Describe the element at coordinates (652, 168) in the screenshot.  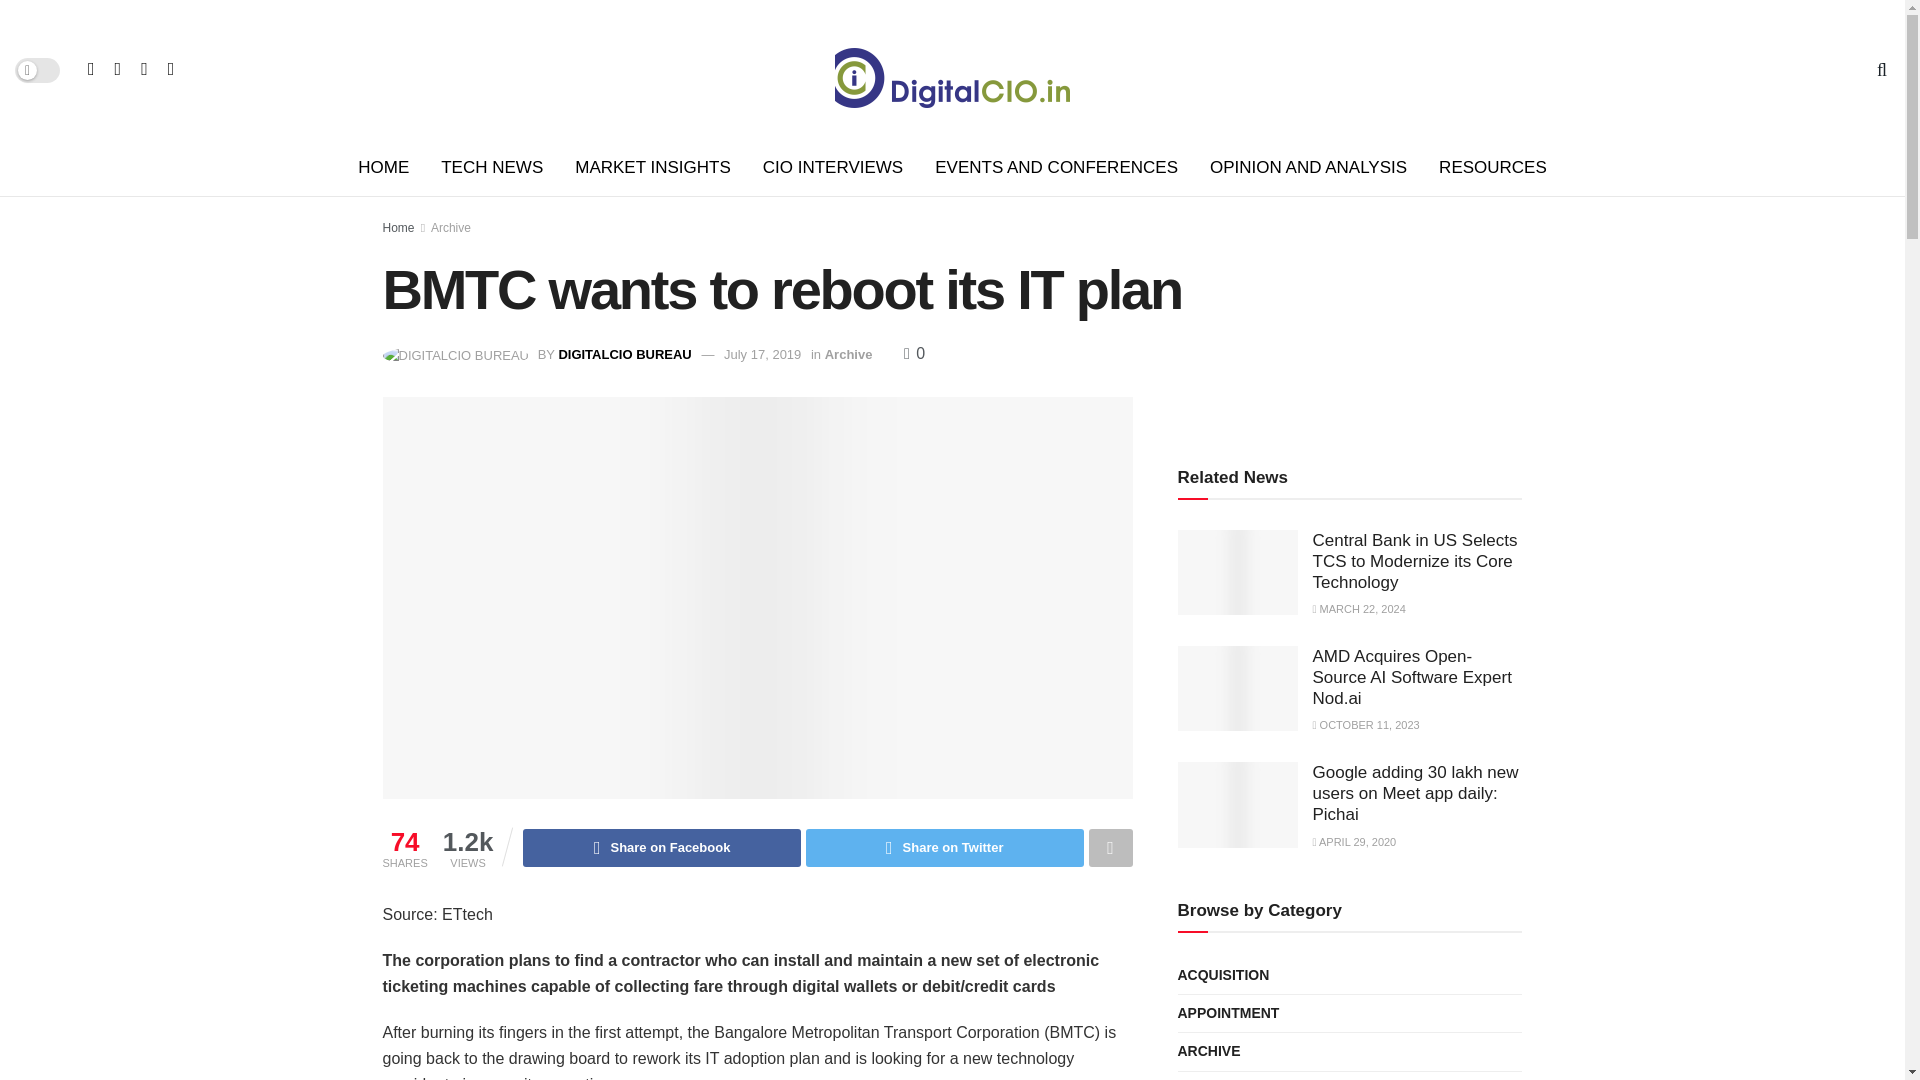
I see `MARKET INSIGHTS` at that location.